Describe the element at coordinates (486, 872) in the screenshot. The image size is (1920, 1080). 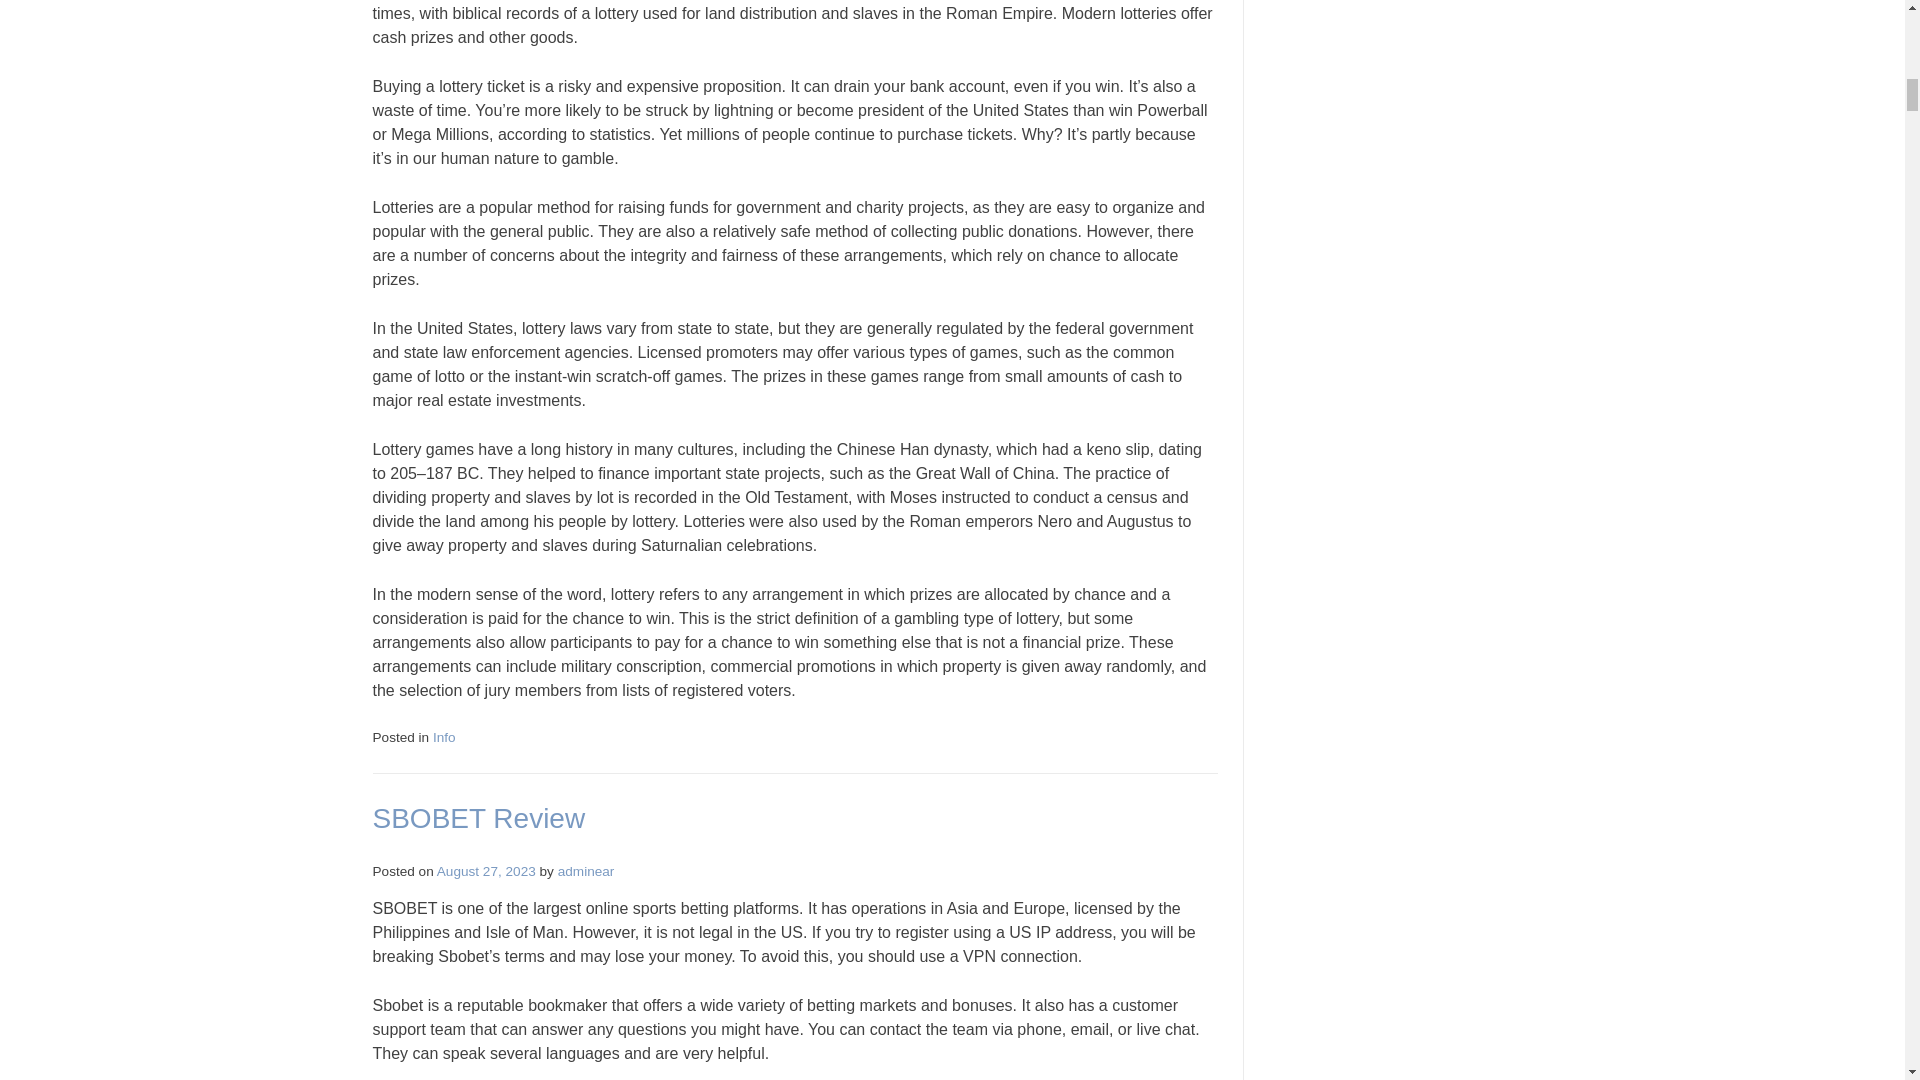
I see `August 27, 2023` at that location.